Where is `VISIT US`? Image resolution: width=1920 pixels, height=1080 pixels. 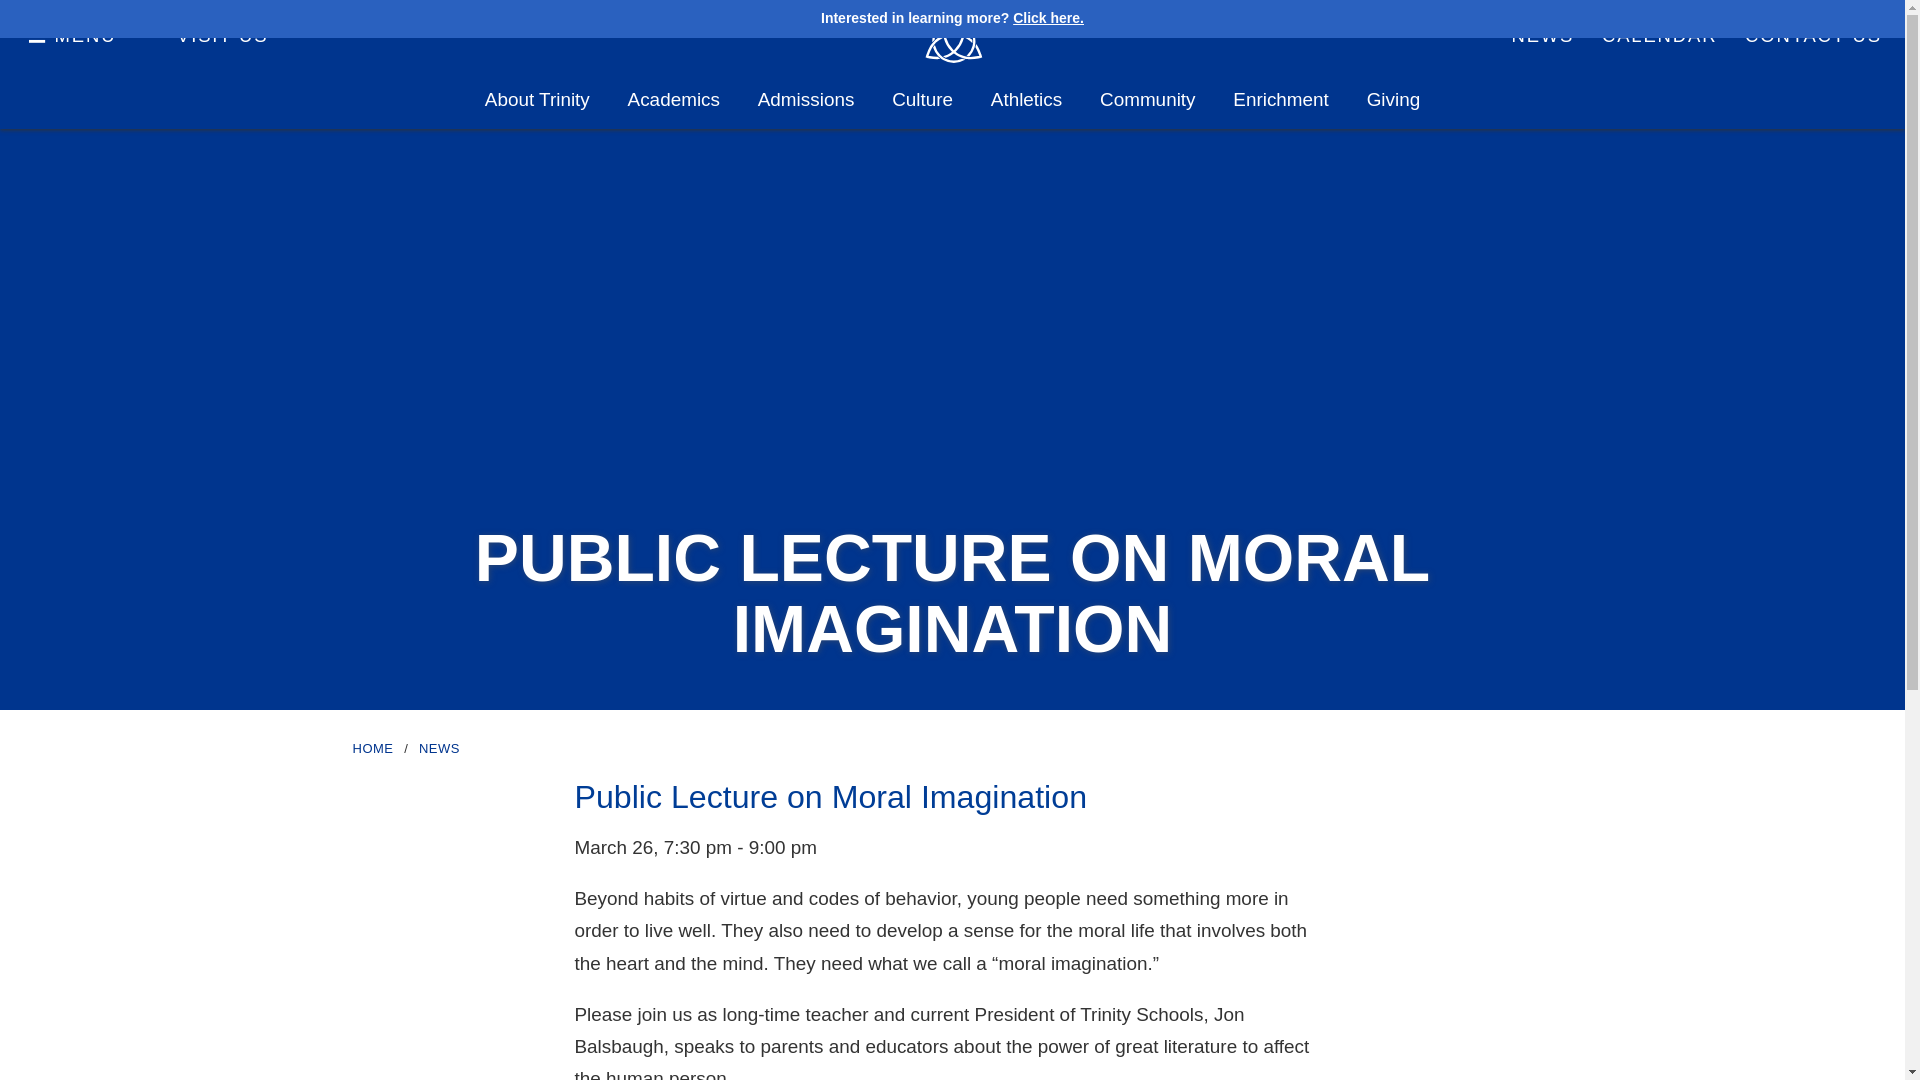
VISIT US is located at coordinates (222, 36).